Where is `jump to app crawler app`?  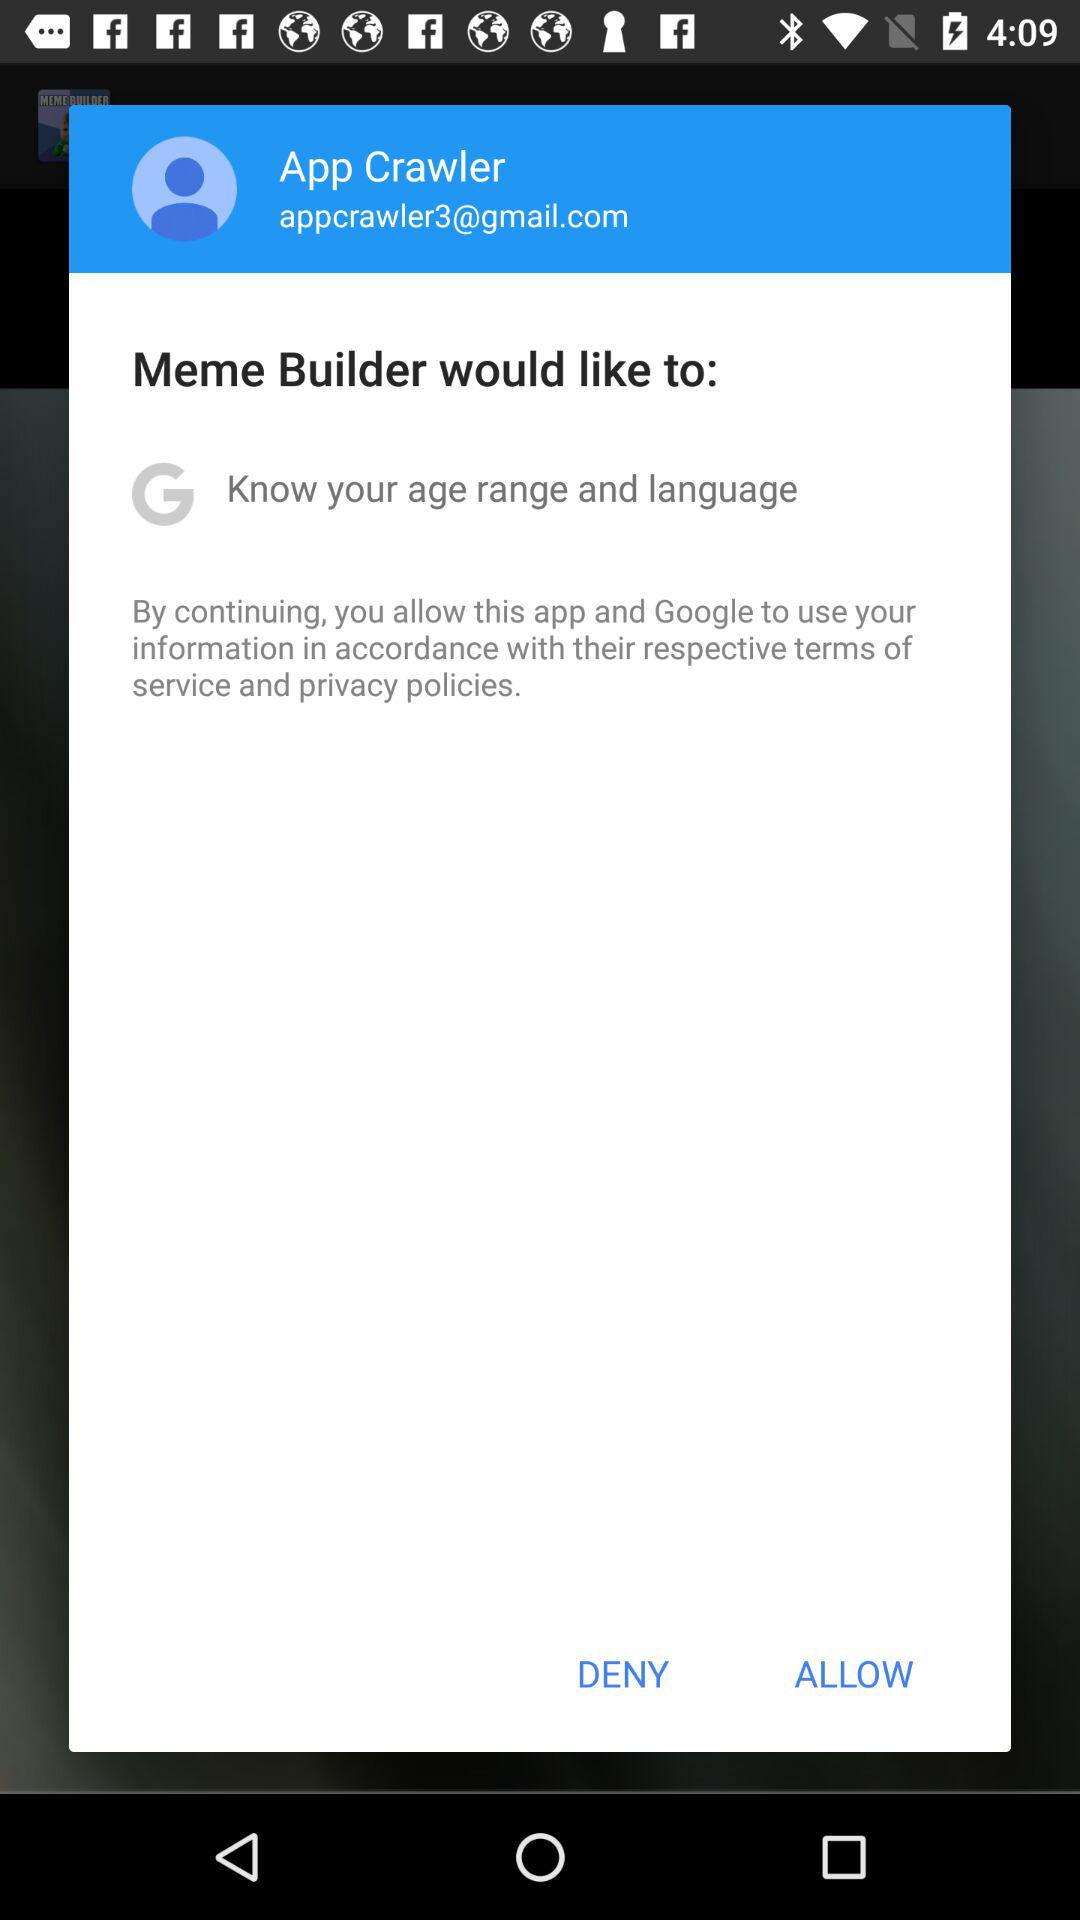 jump to app crawler app is located at coordinates (392, 164).